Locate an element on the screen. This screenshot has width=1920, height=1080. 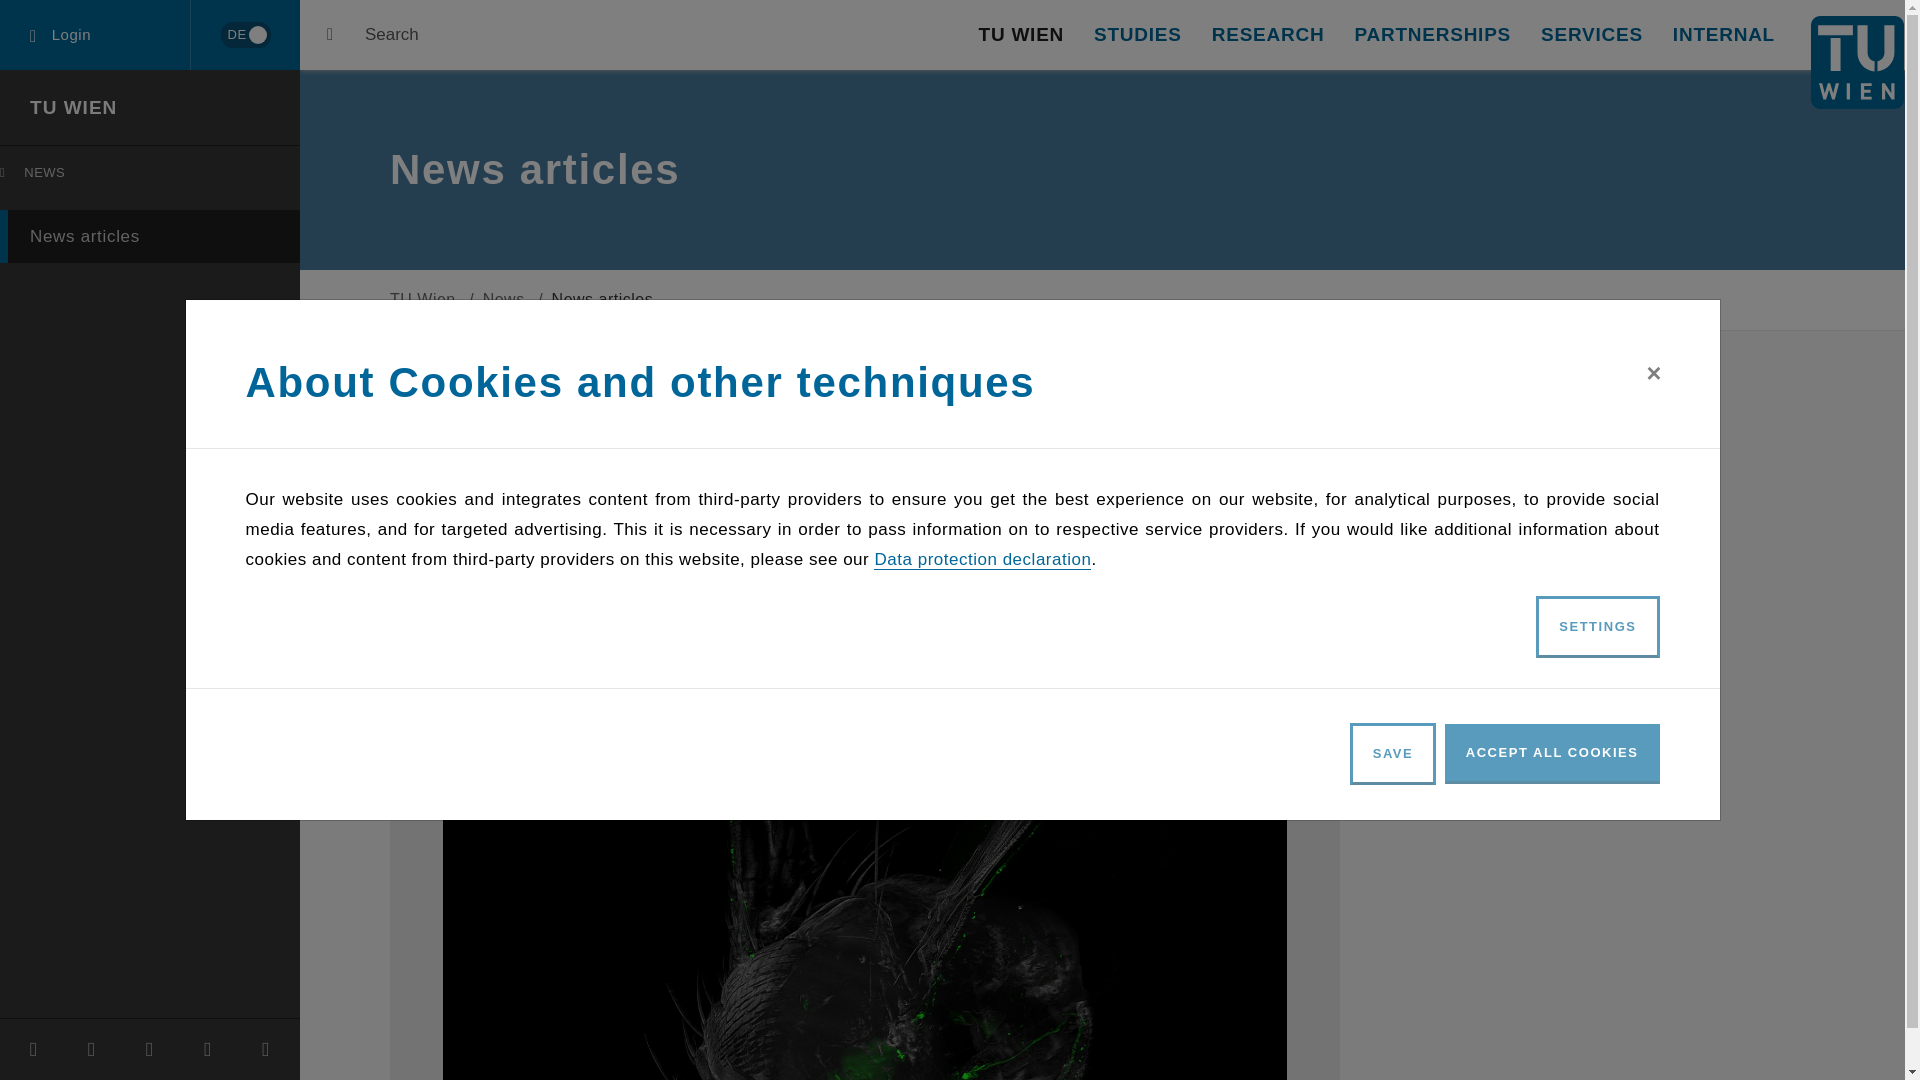
TU WIEN is located at coordinates (150, 236).